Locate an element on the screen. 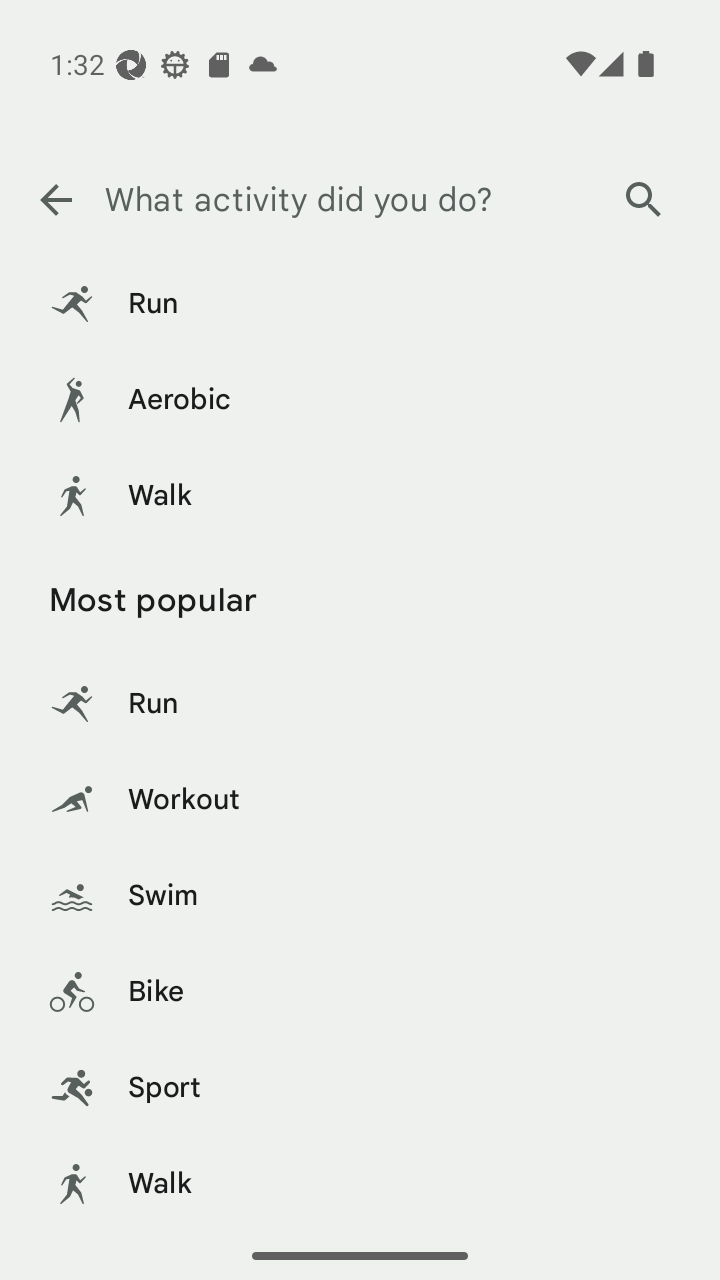  Workout is located at coordinates (360, 800).